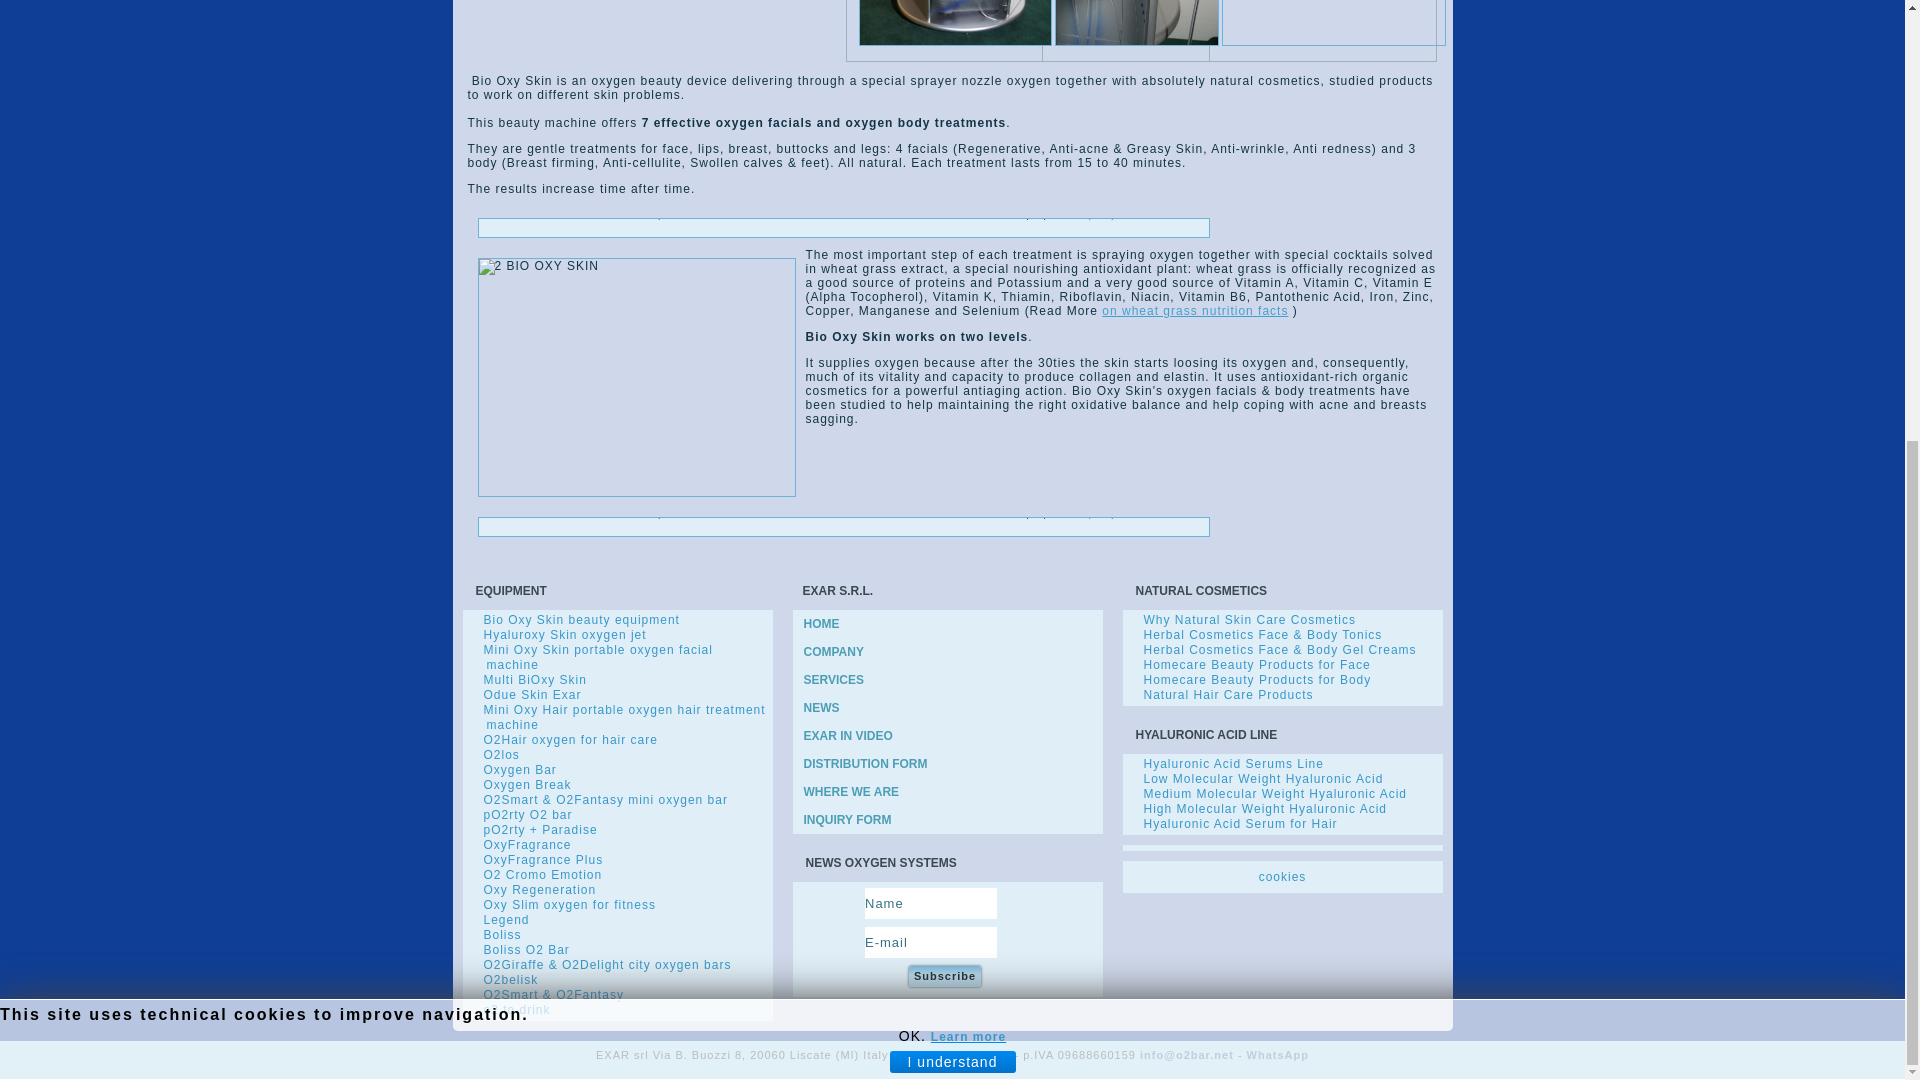 Image resolution: width=1920 pixels, height=1080 pixels. What do you see at coordinates (502, 934) in the screenshot?
I see `Boliss` at bounding box center [502, 934].